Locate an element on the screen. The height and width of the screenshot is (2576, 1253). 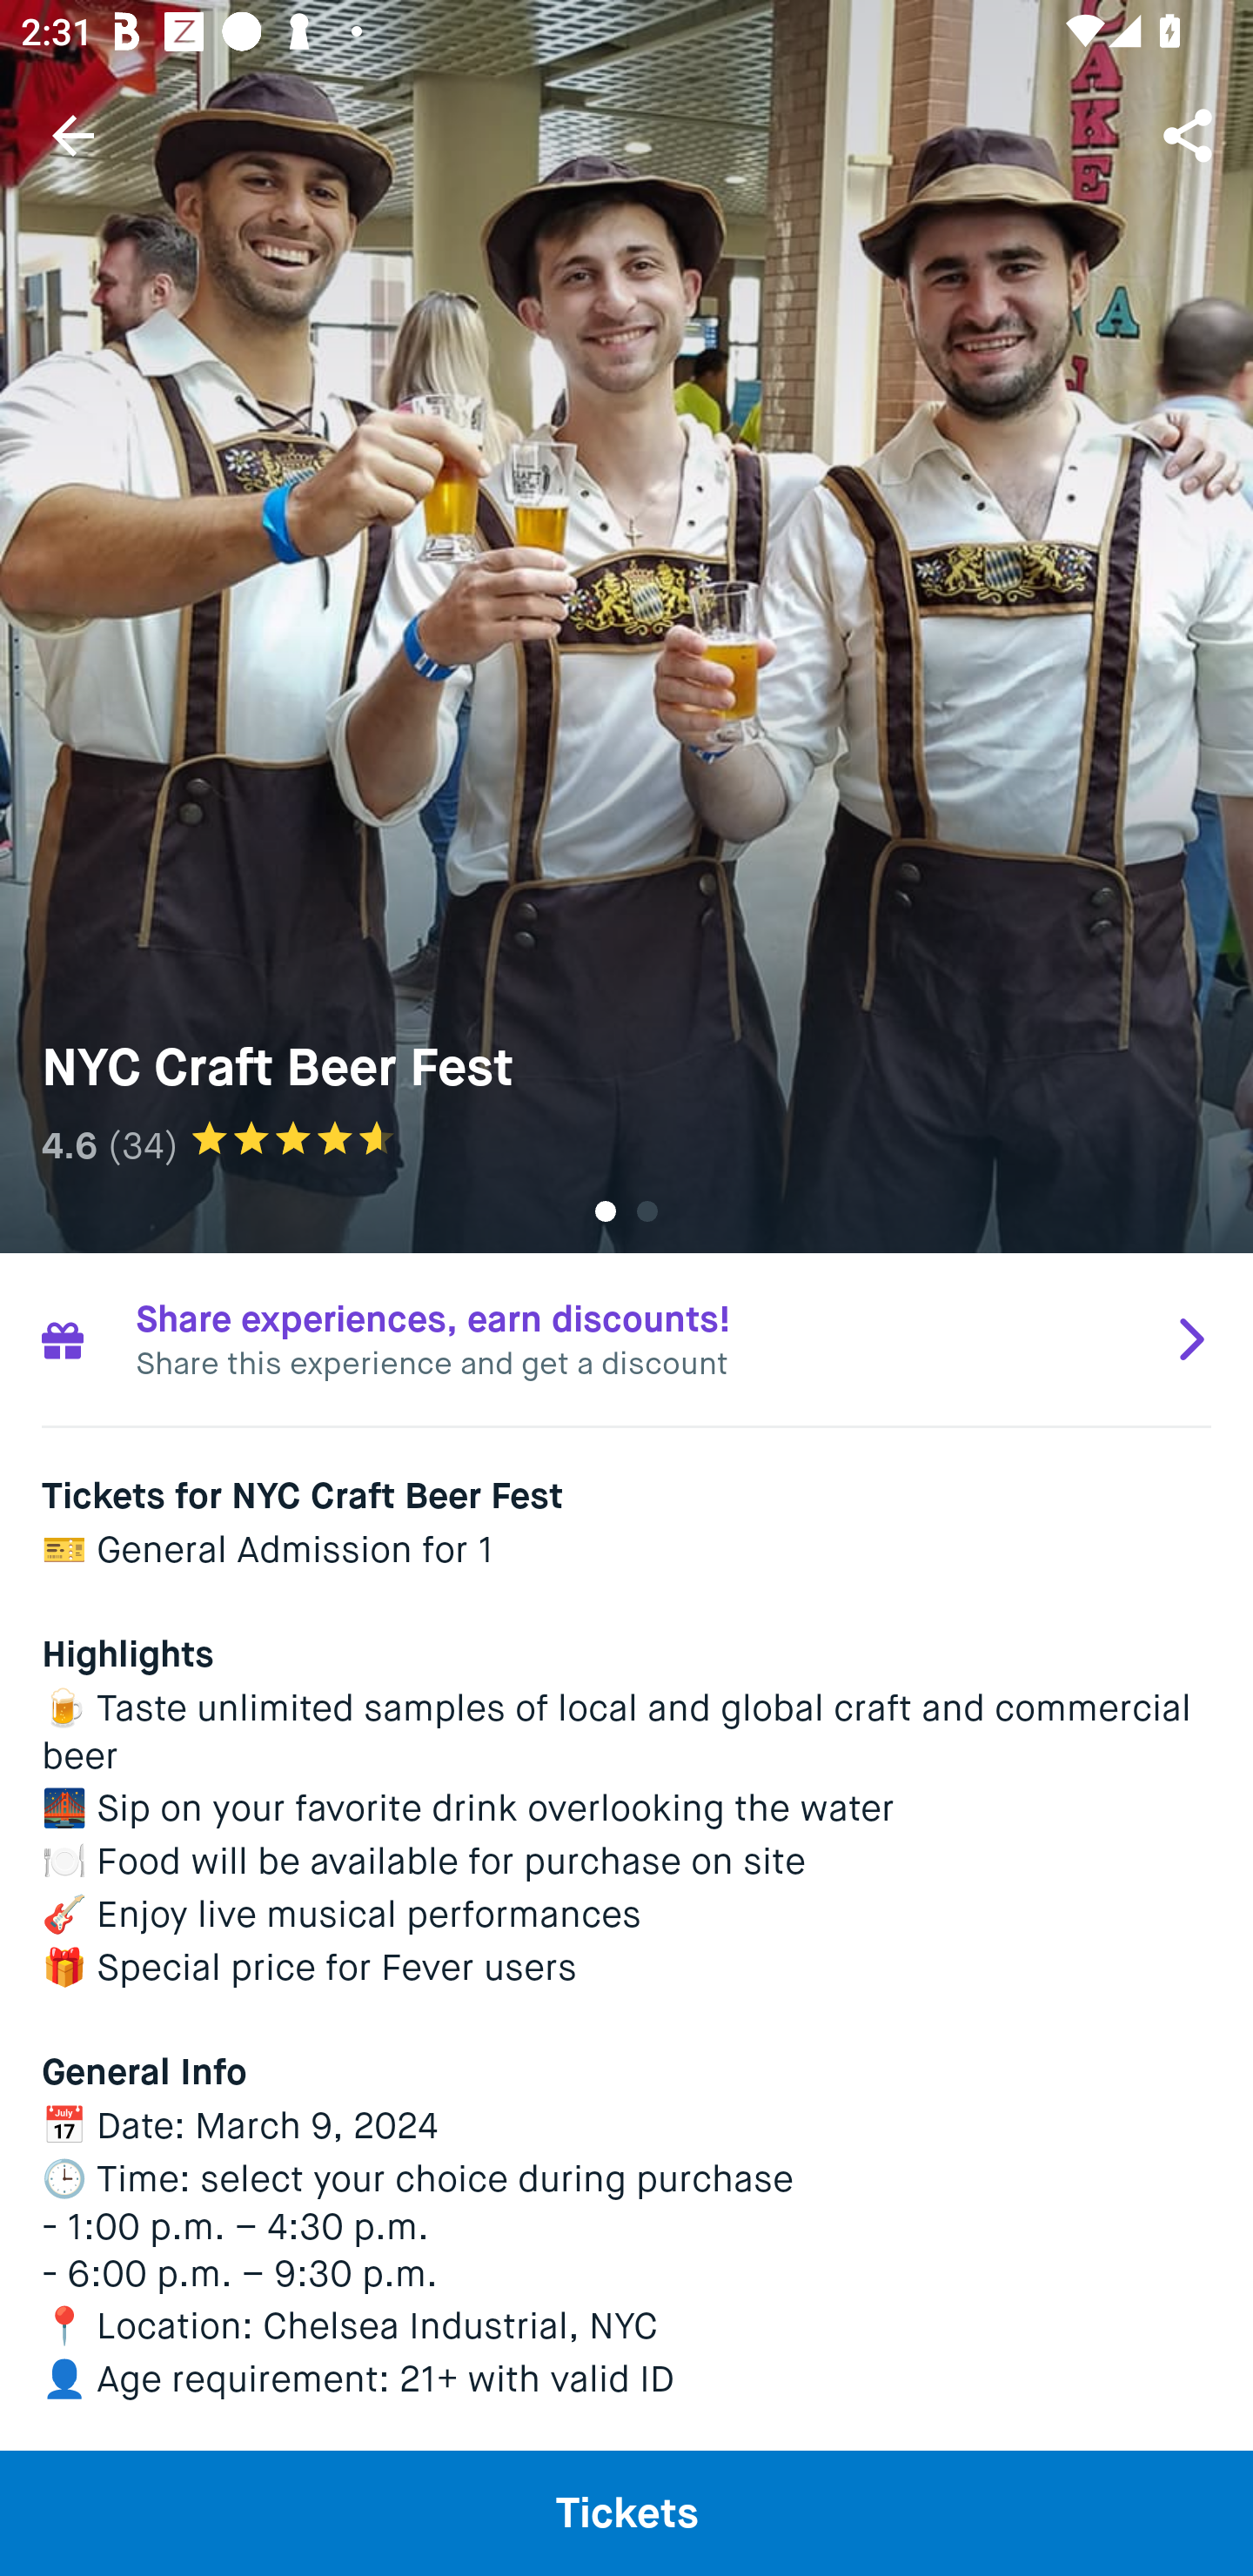
(34) is located at coordinates (143, 1145).